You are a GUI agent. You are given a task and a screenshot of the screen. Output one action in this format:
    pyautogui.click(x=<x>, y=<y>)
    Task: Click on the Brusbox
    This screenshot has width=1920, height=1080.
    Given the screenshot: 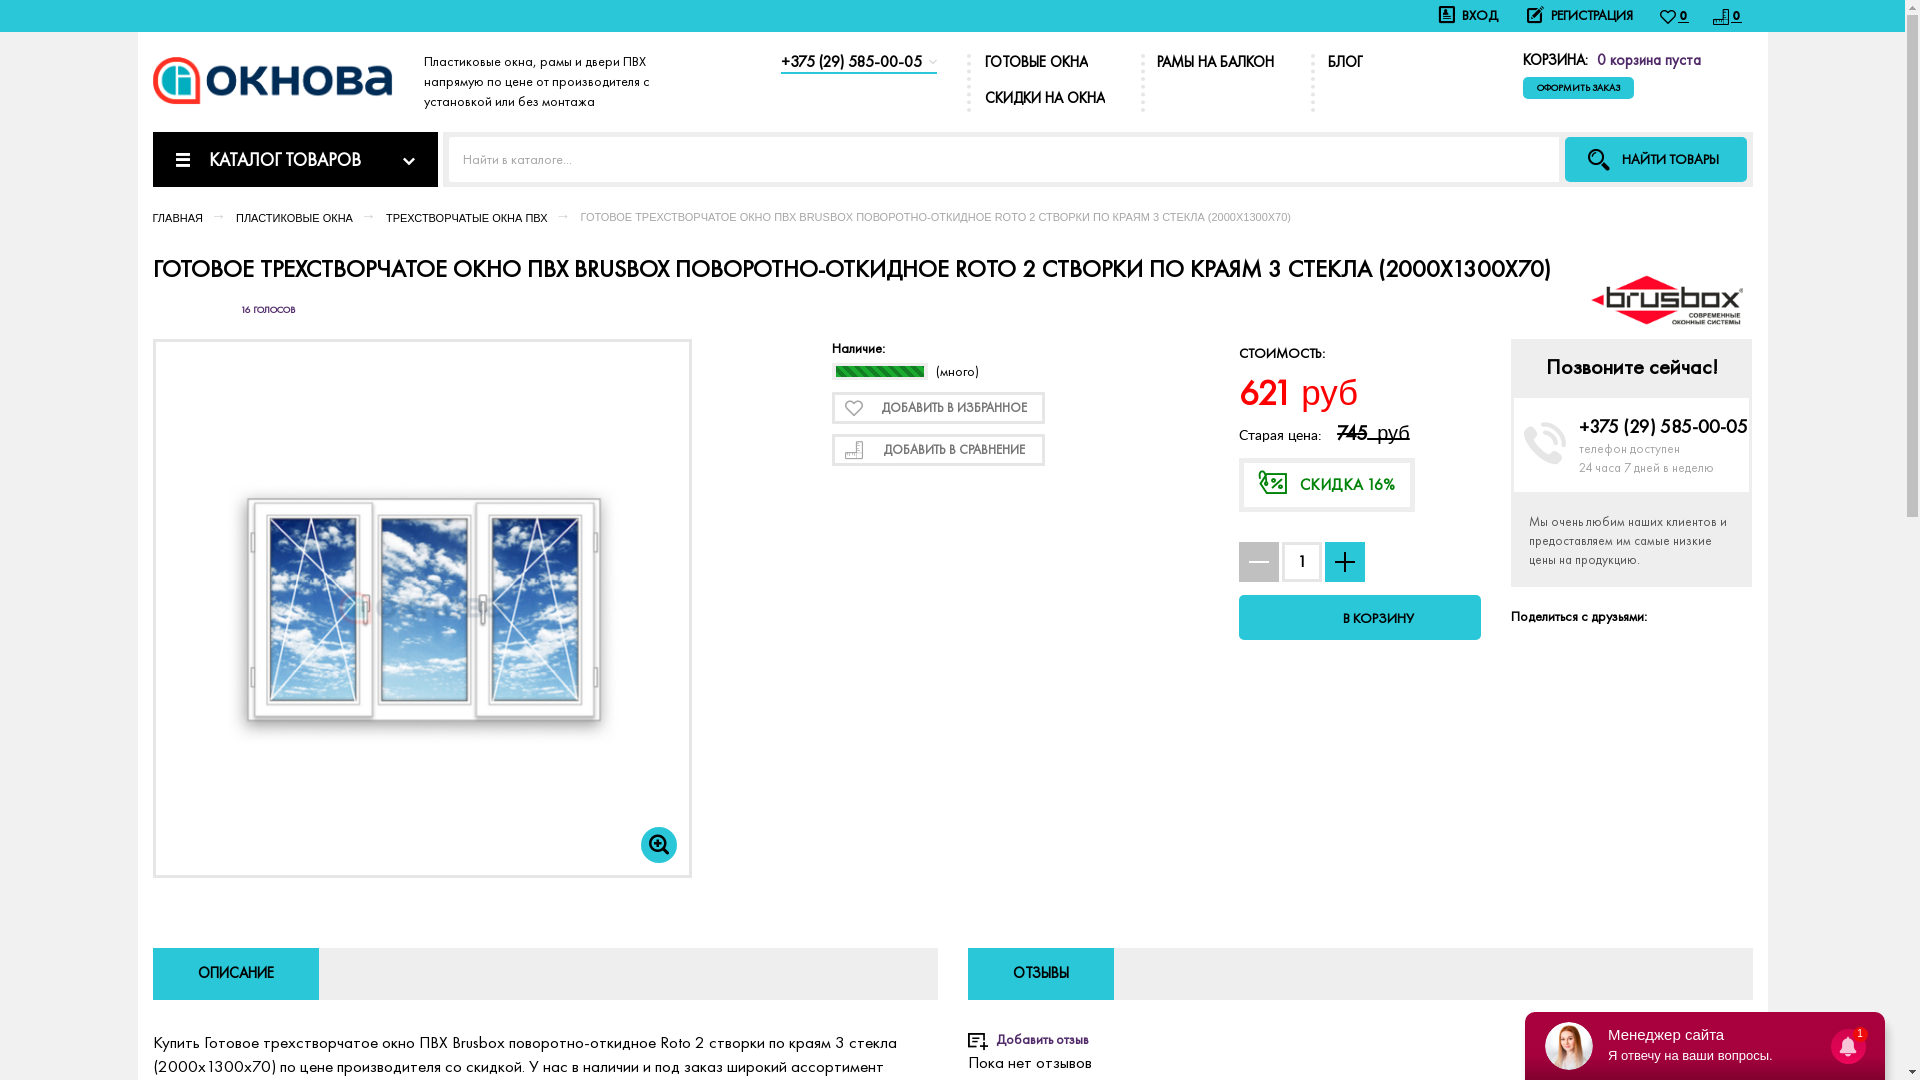 What is the action you would take?
    pyautogui.click(x=1666, y=296)
    